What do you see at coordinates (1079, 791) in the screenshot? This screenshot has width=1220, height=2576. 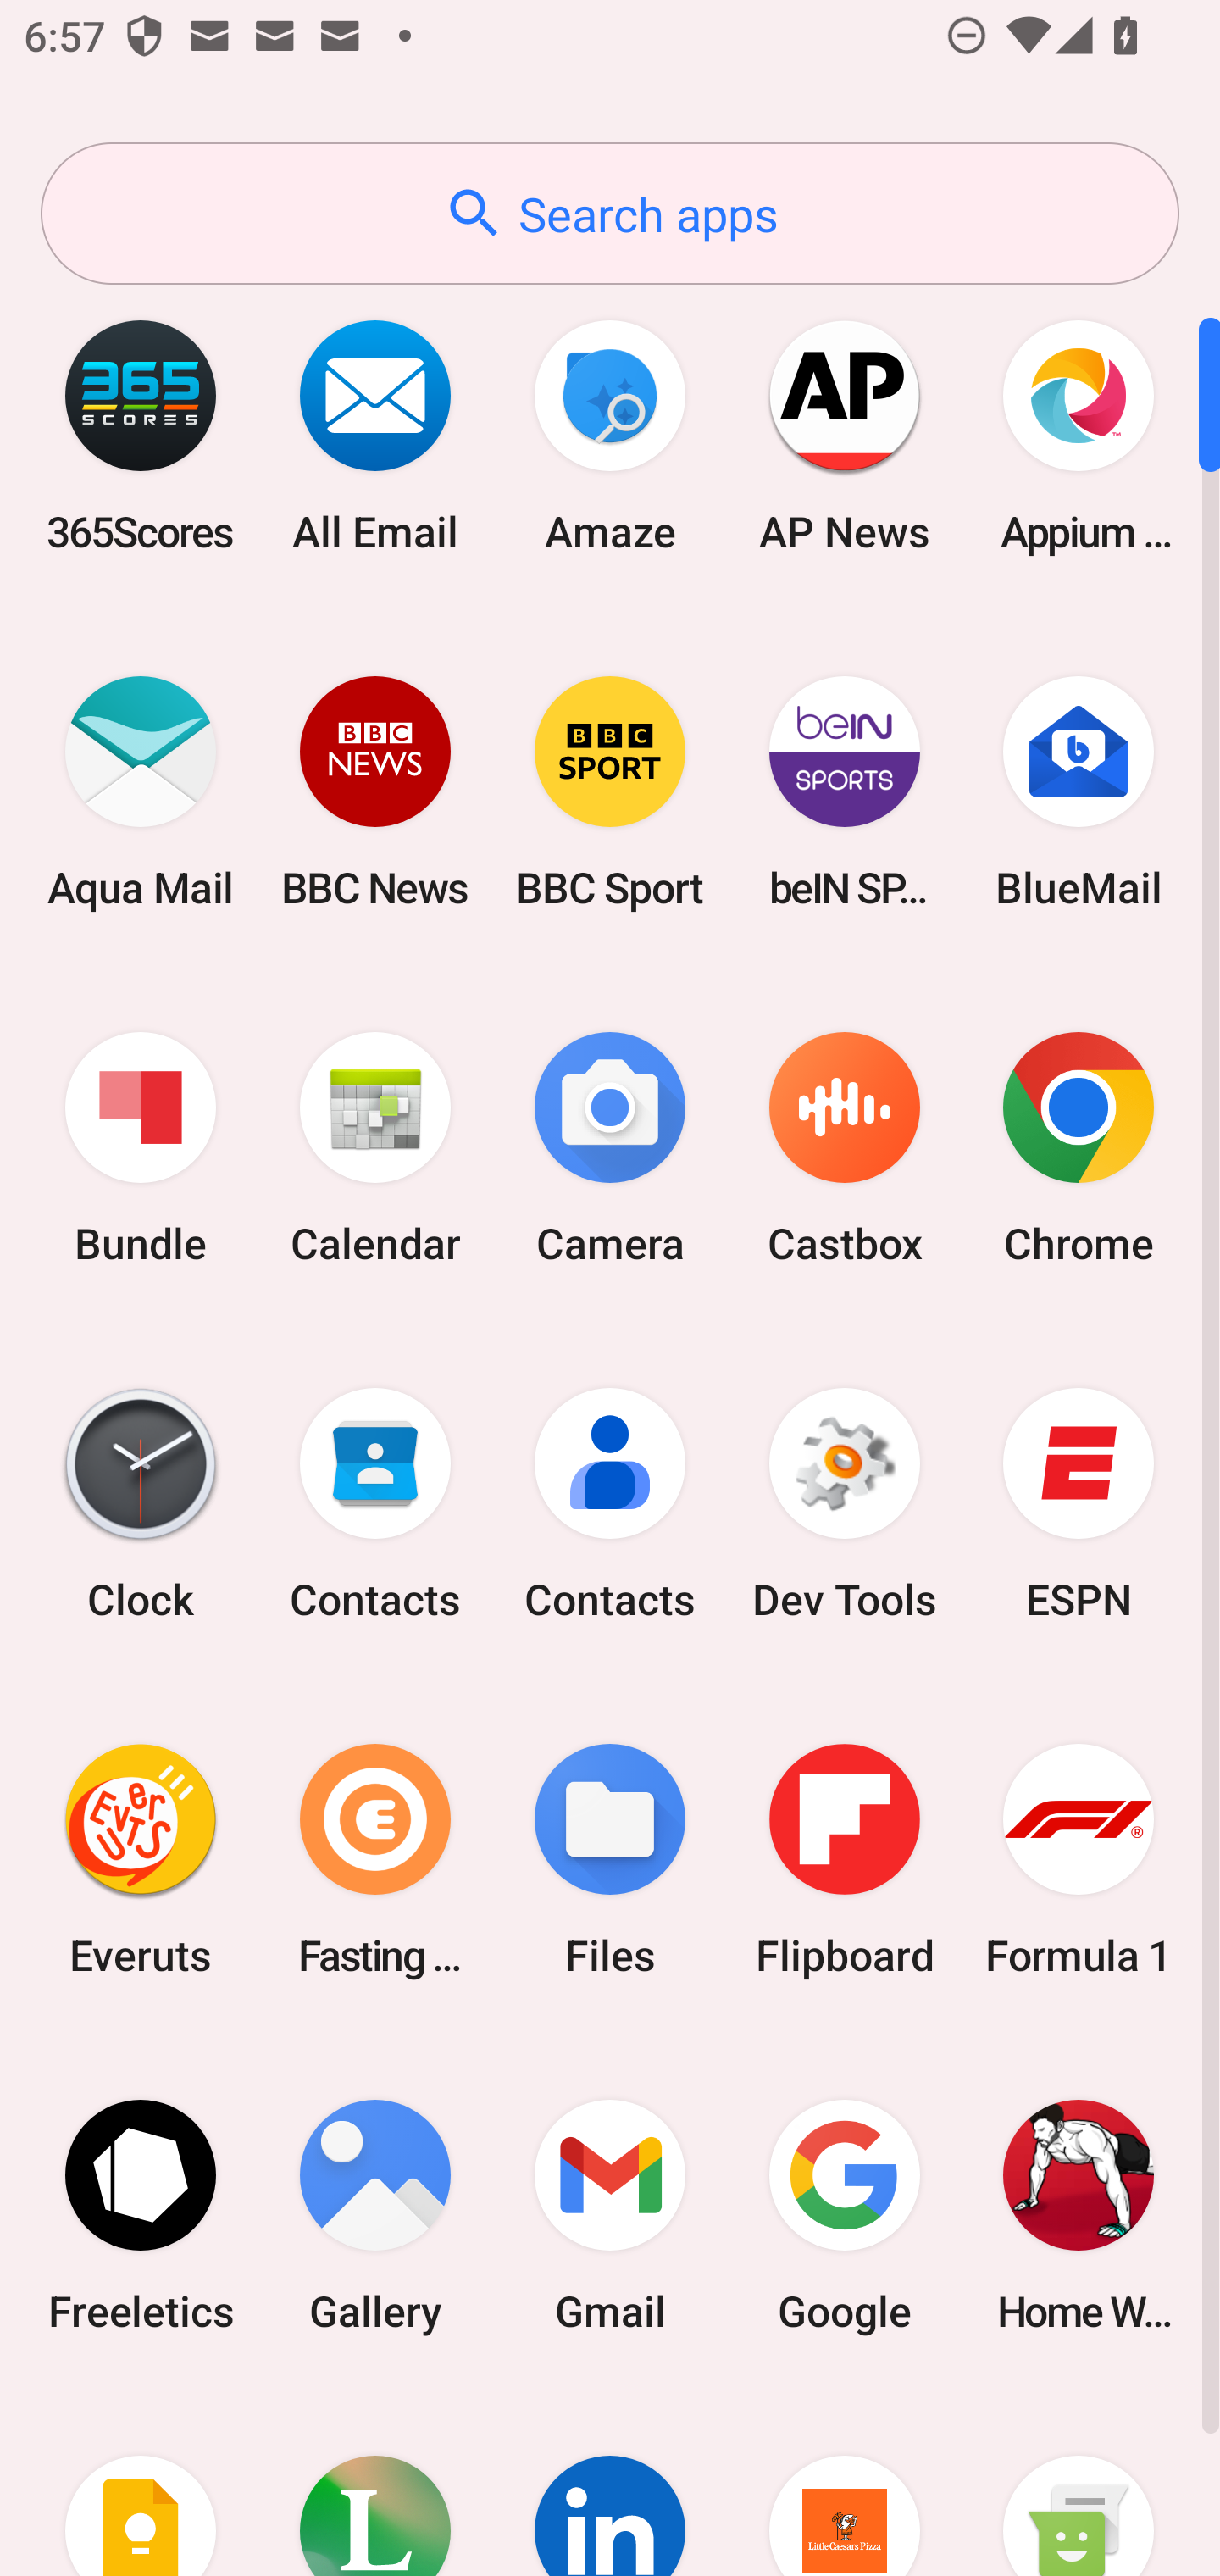 I see `BlueMail` at bounding box center [1079, 791].